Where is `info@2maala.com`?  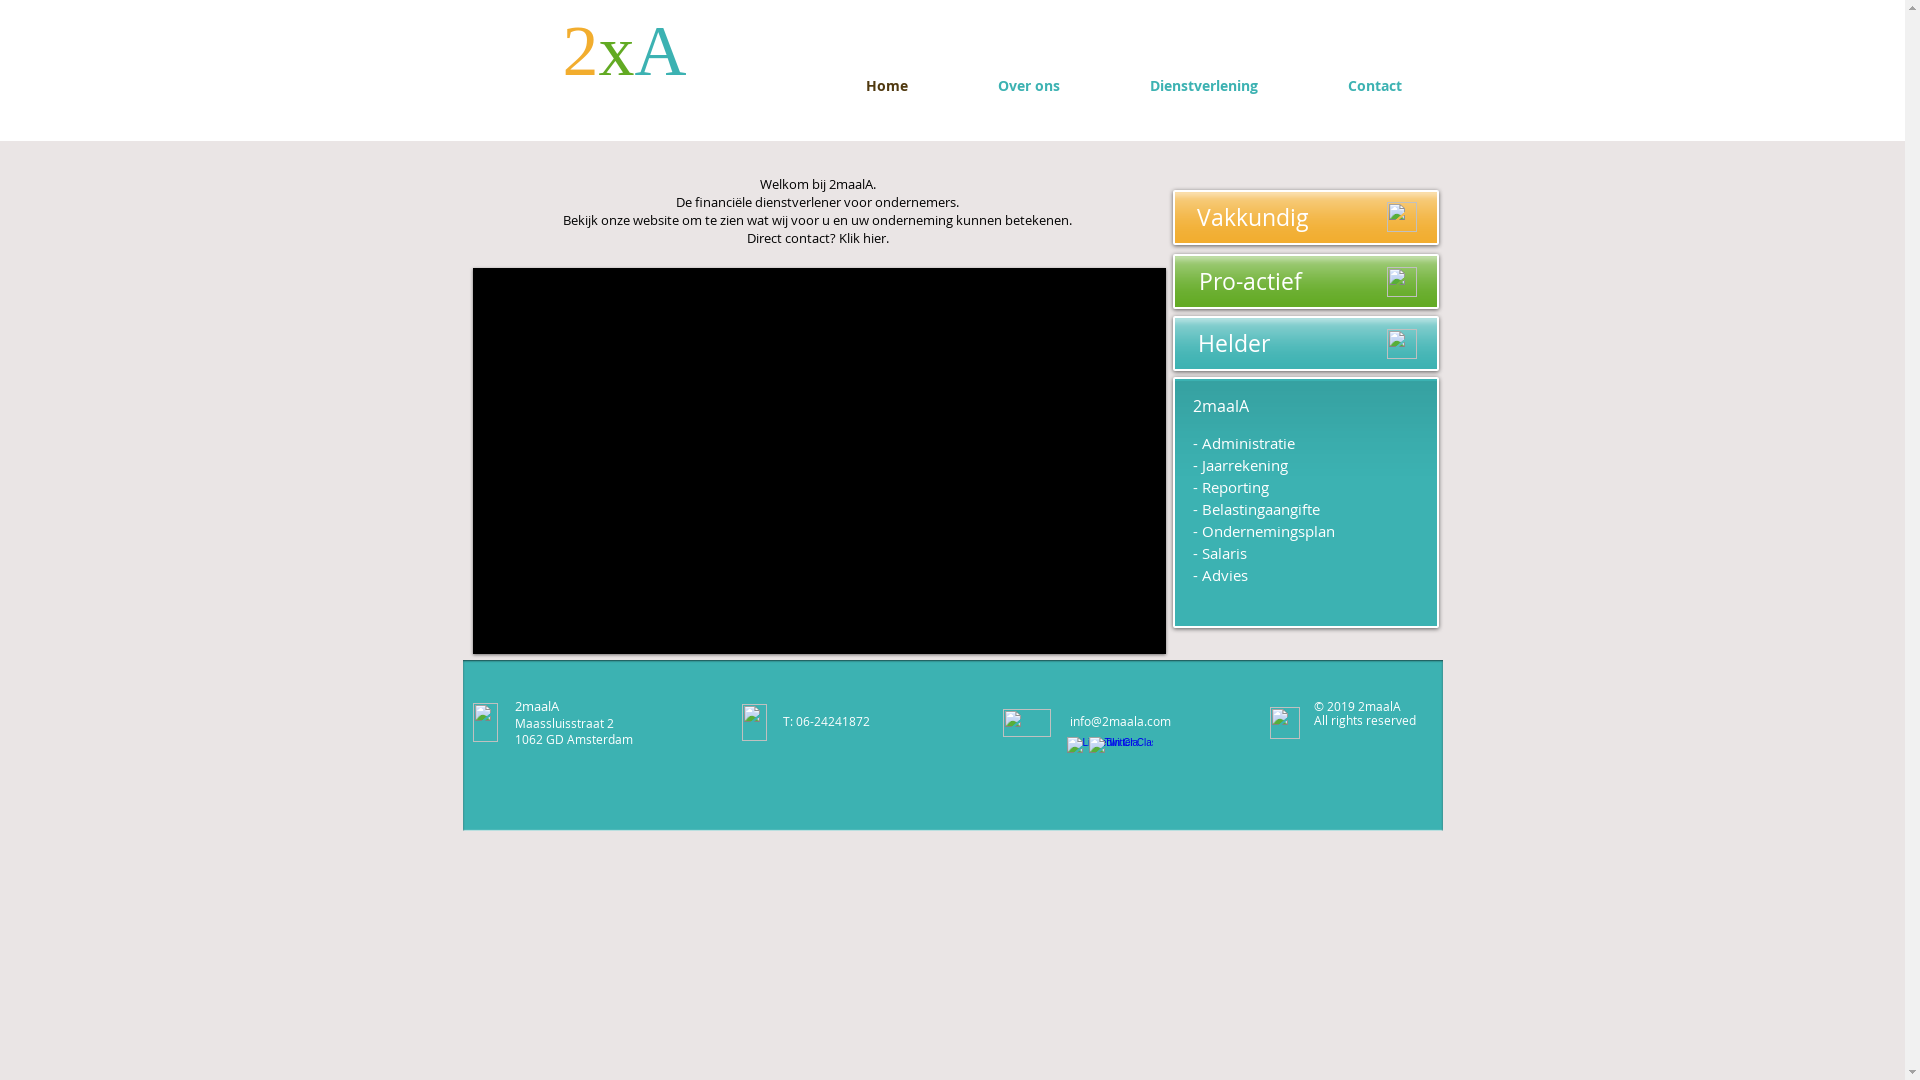
info@2maala.com is located at coordinates (1120, 721).